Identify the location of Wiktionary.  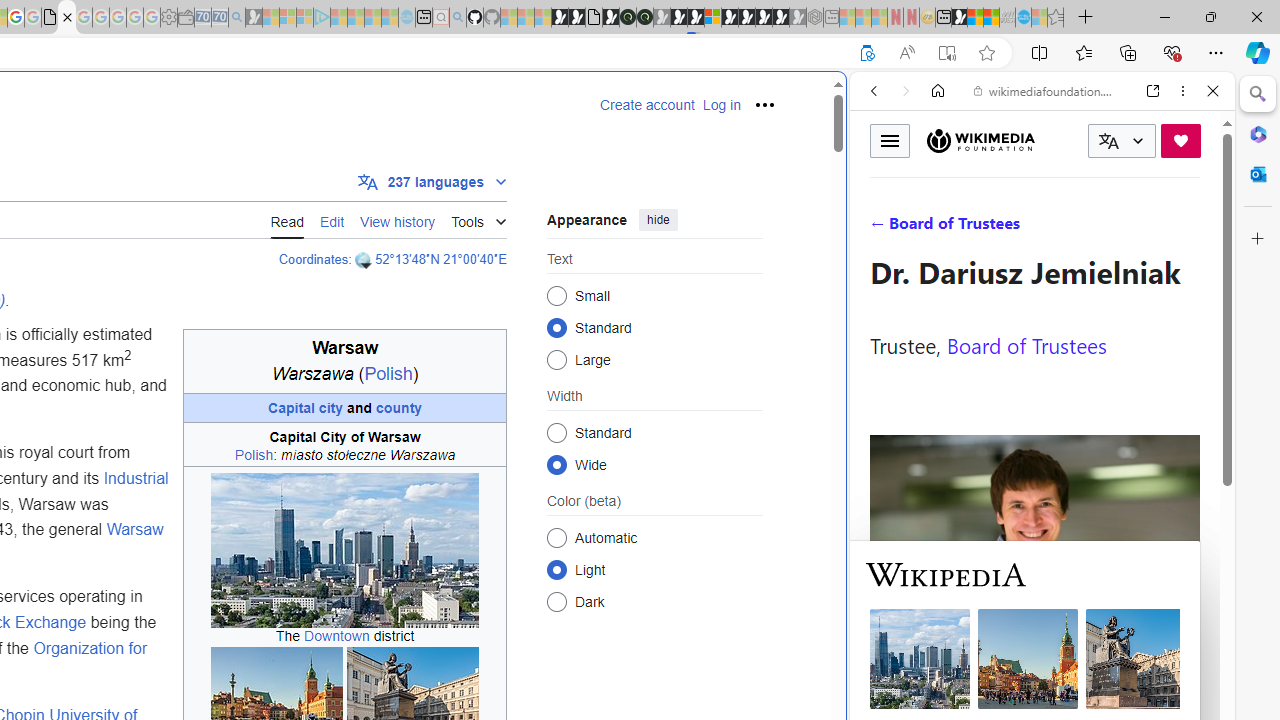
(1034, 669).